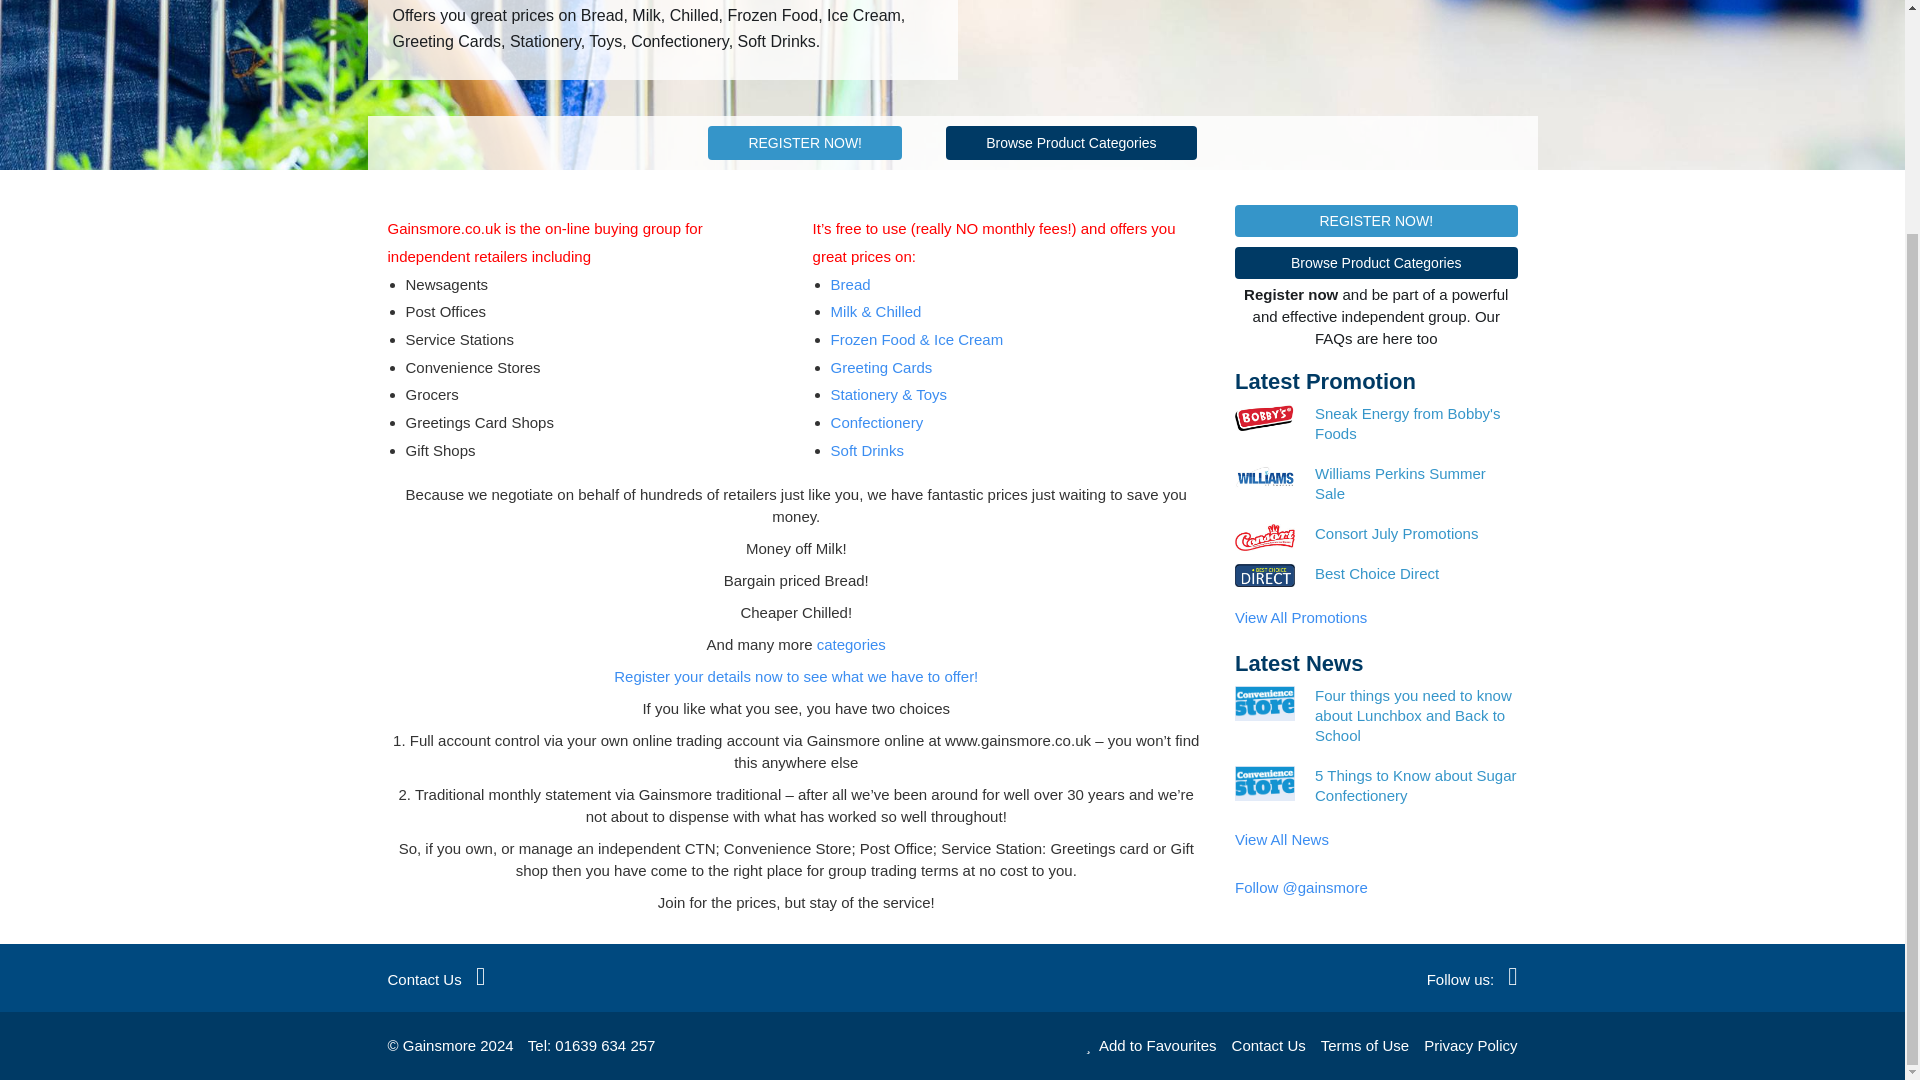 This screenshot has width=1920, height=1080. I want to click on categories, so click(851, 644).